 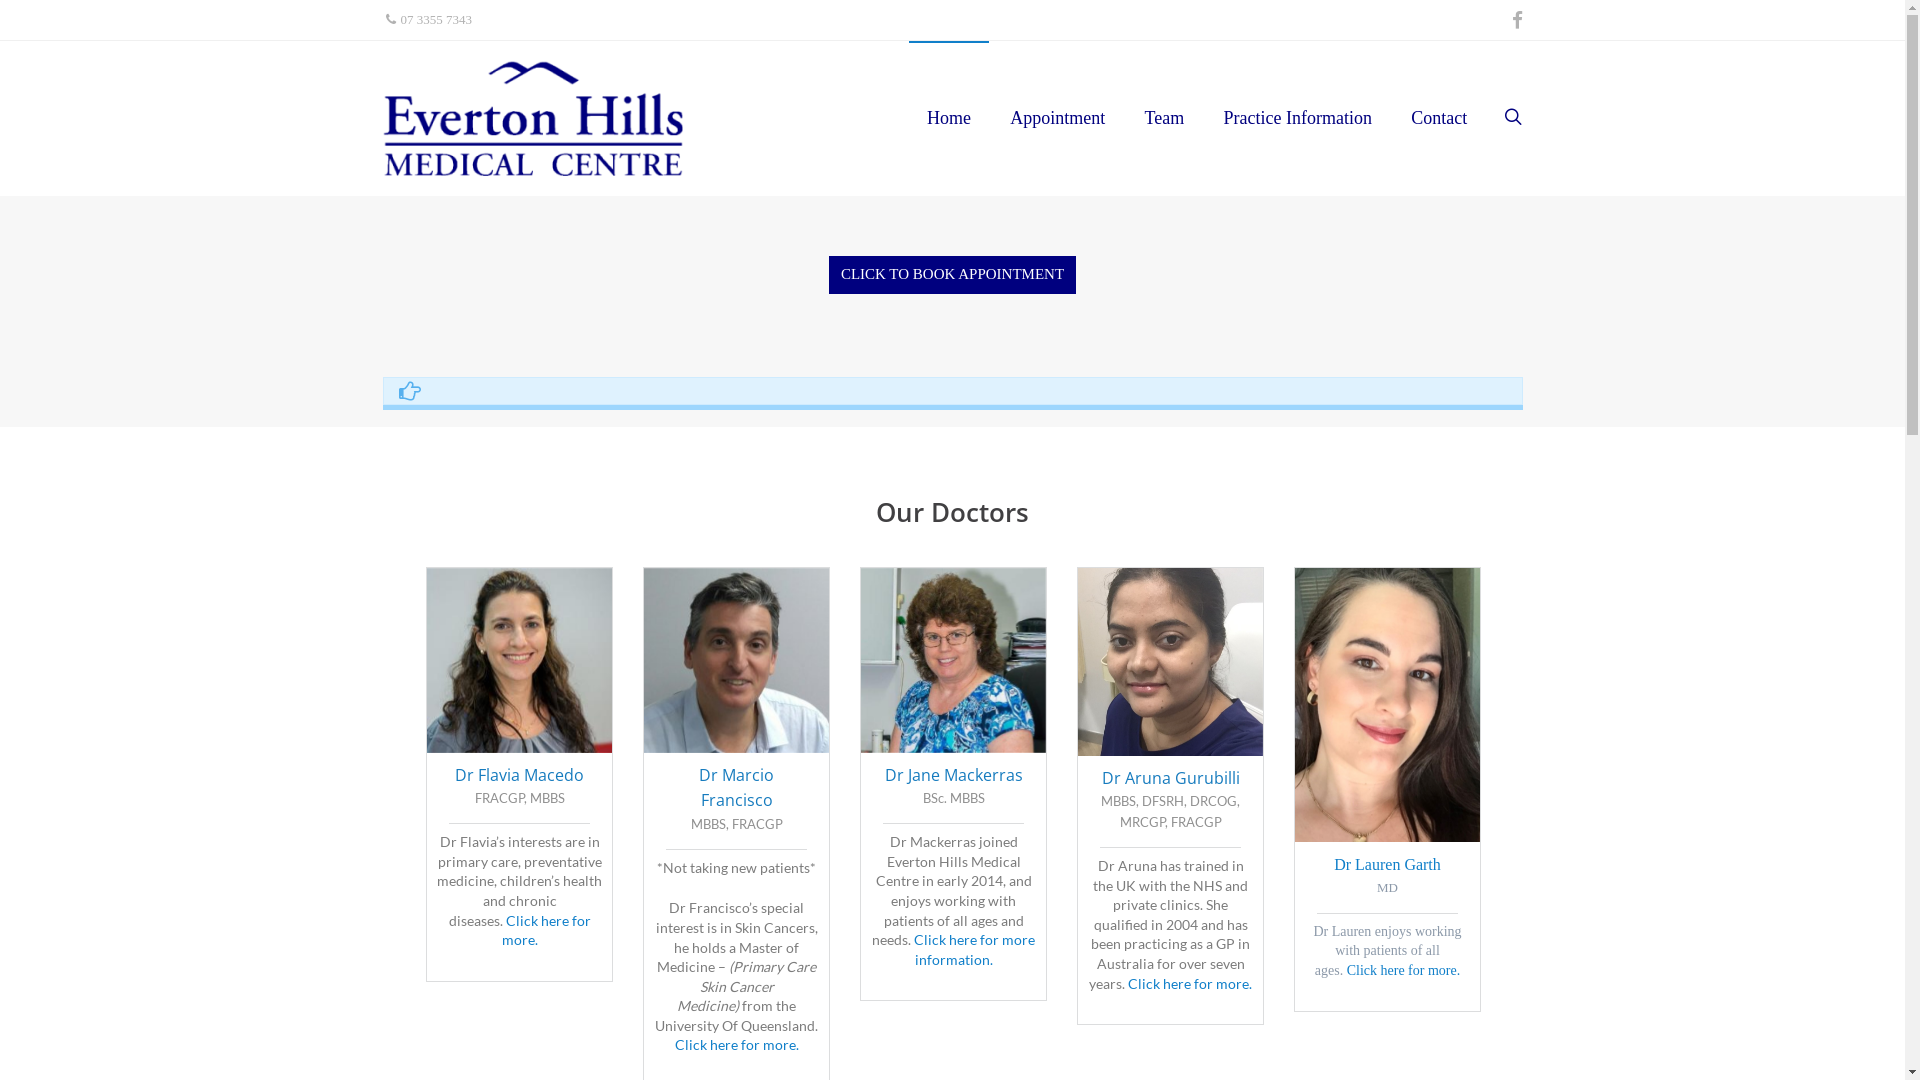 What do you see at coordinates (1404, 970) in the screenshot?
I see `Click here for more.` at bounding box center [1404, 970].